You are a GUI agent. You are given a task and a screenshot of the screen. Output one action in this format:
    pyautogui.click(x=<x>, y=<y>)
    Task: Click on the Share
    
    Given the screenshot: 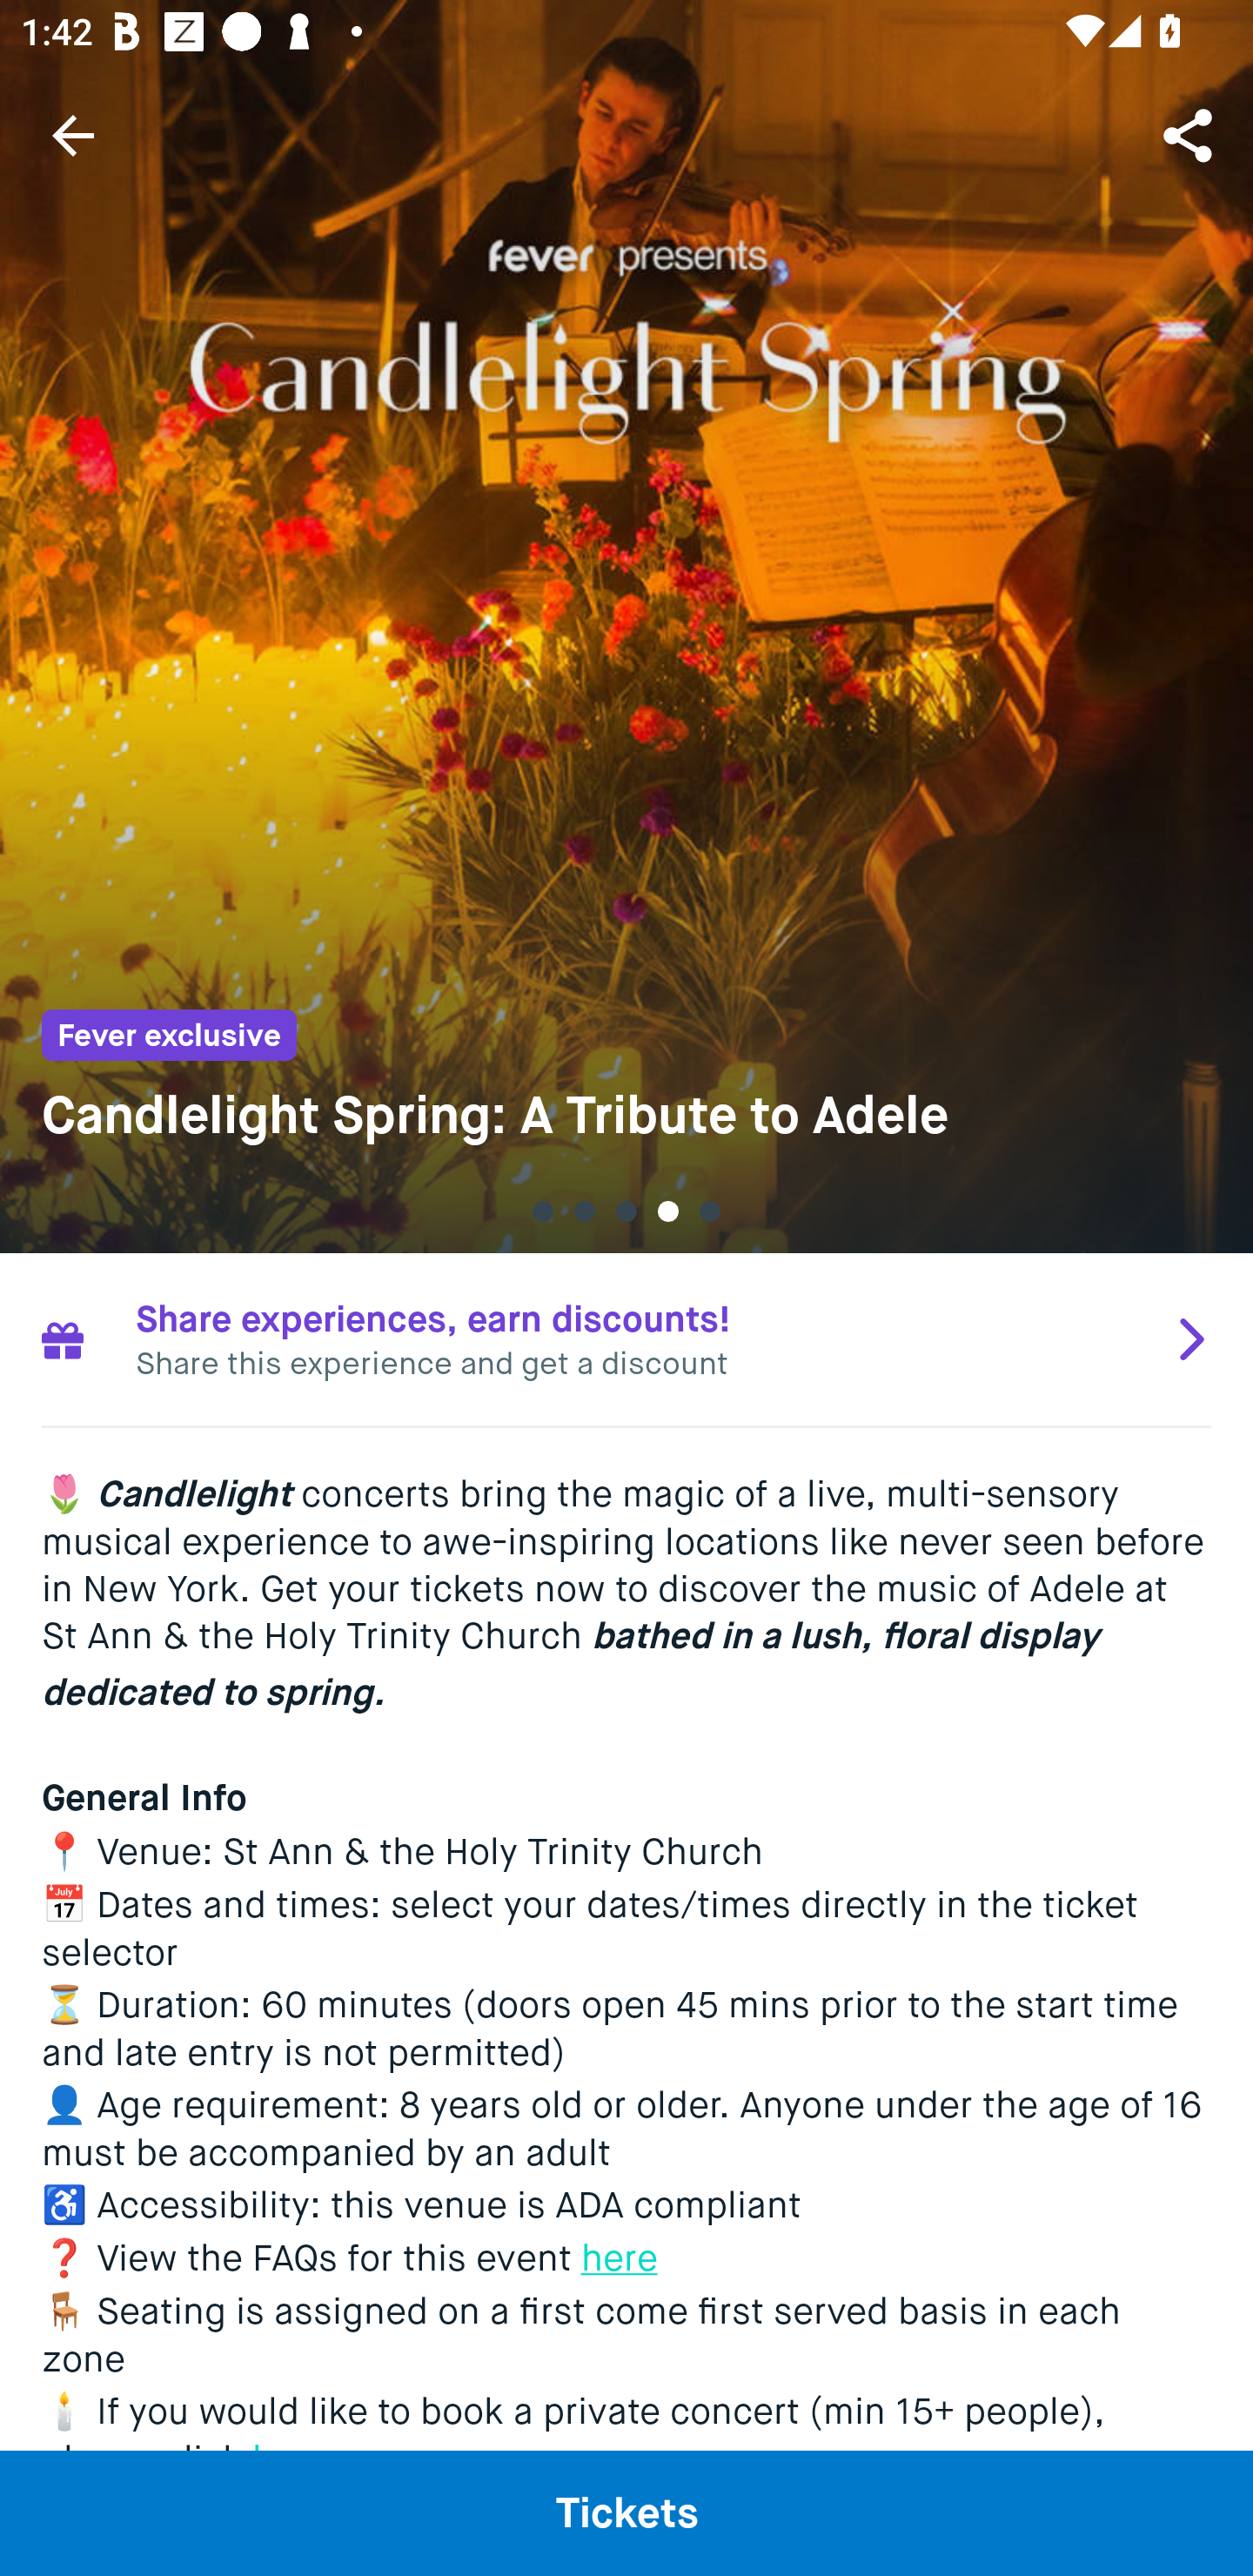 What is the action you would take?
    pyautogui.click(x=1190, y=134)
    